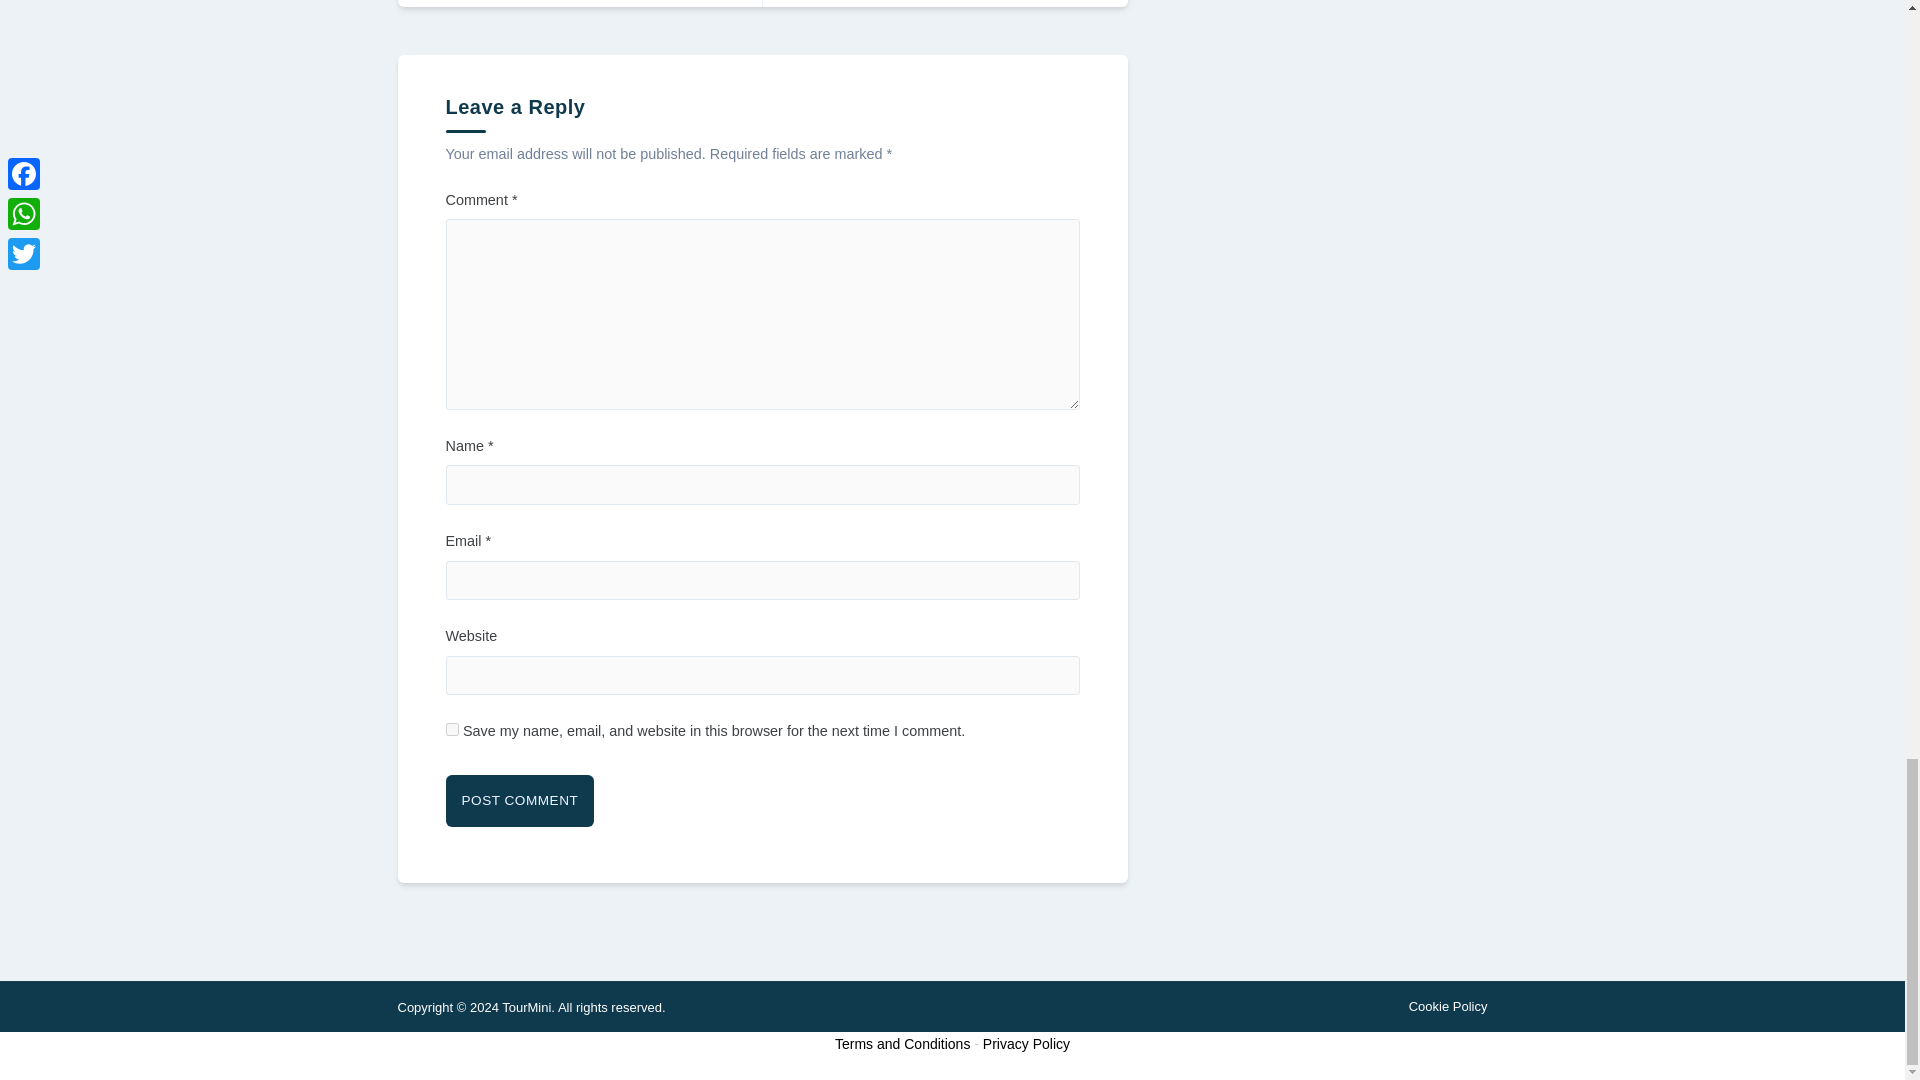 Image resolution: width=1920 pixels, height=1080 pixels. I want to click on Post Comment, so click(520, 801).